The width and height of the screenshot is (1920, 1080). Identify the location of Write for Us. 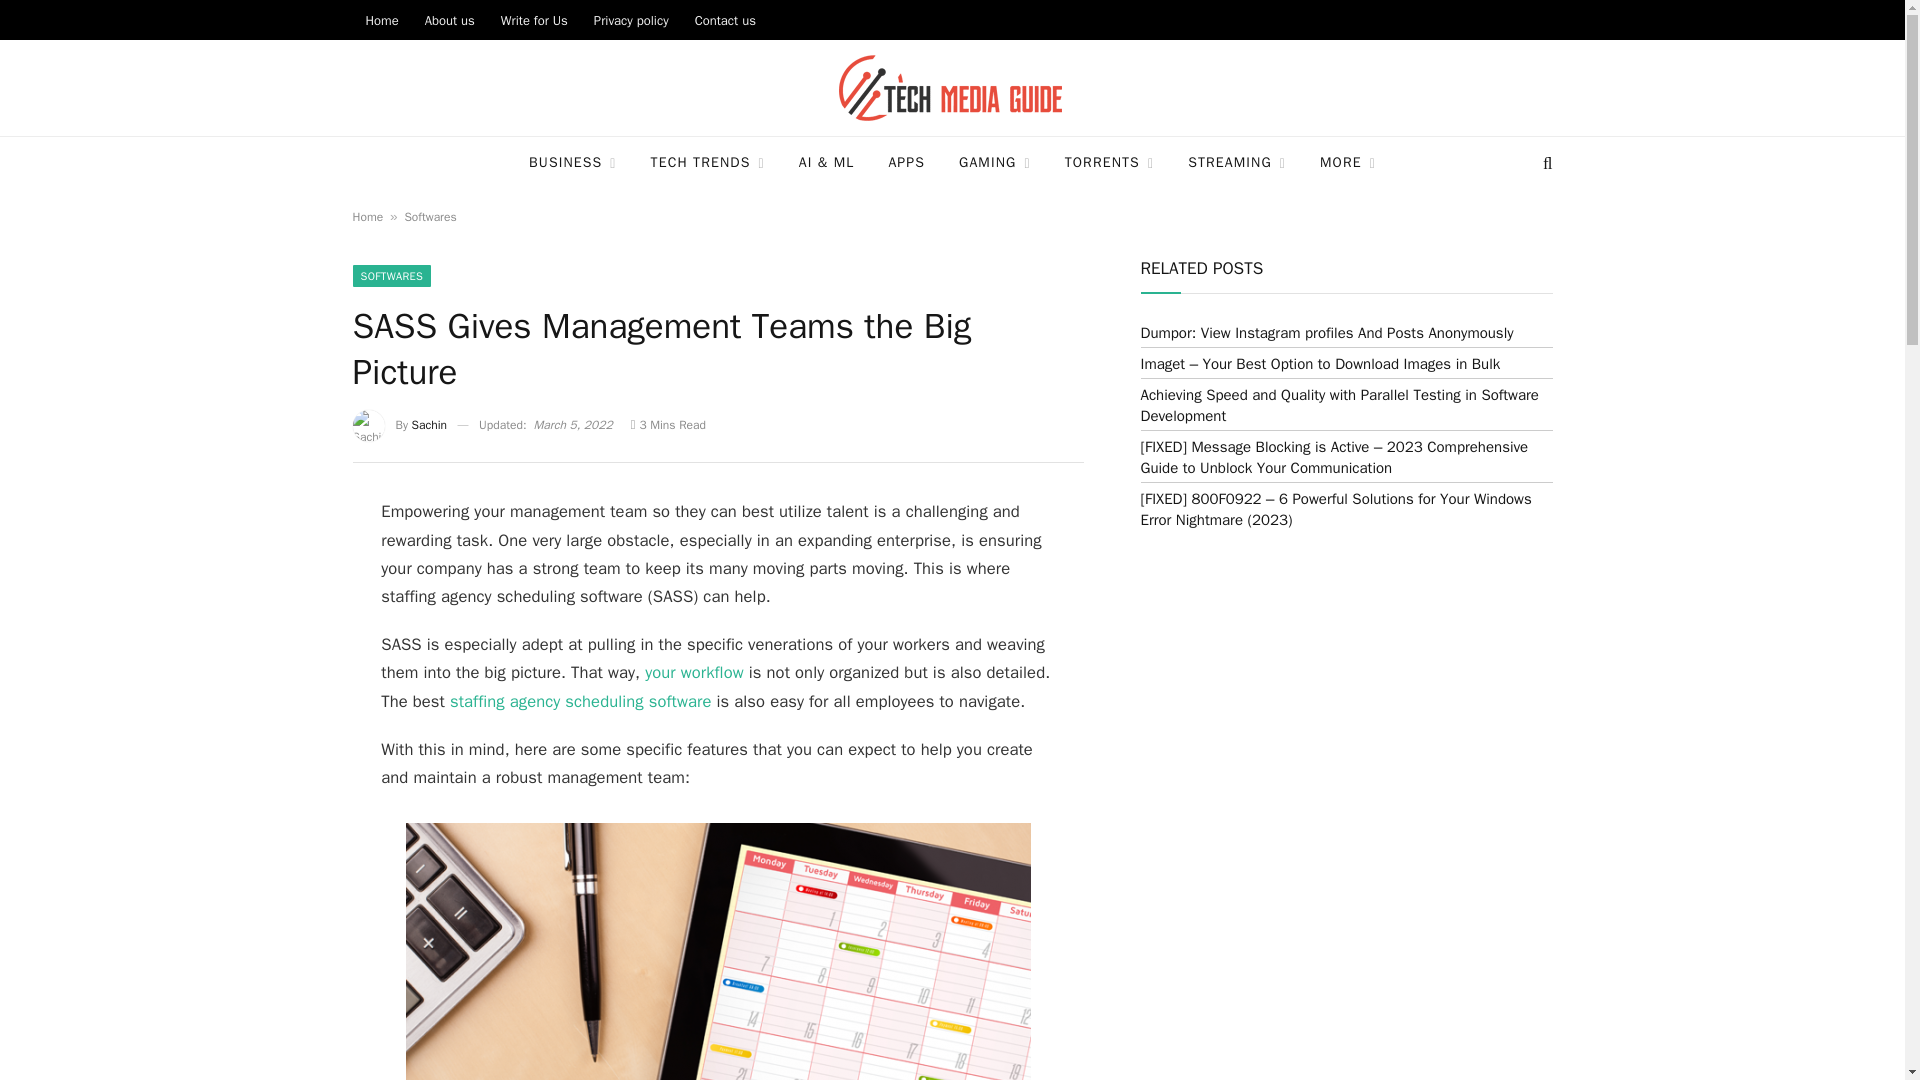
(534, 20).